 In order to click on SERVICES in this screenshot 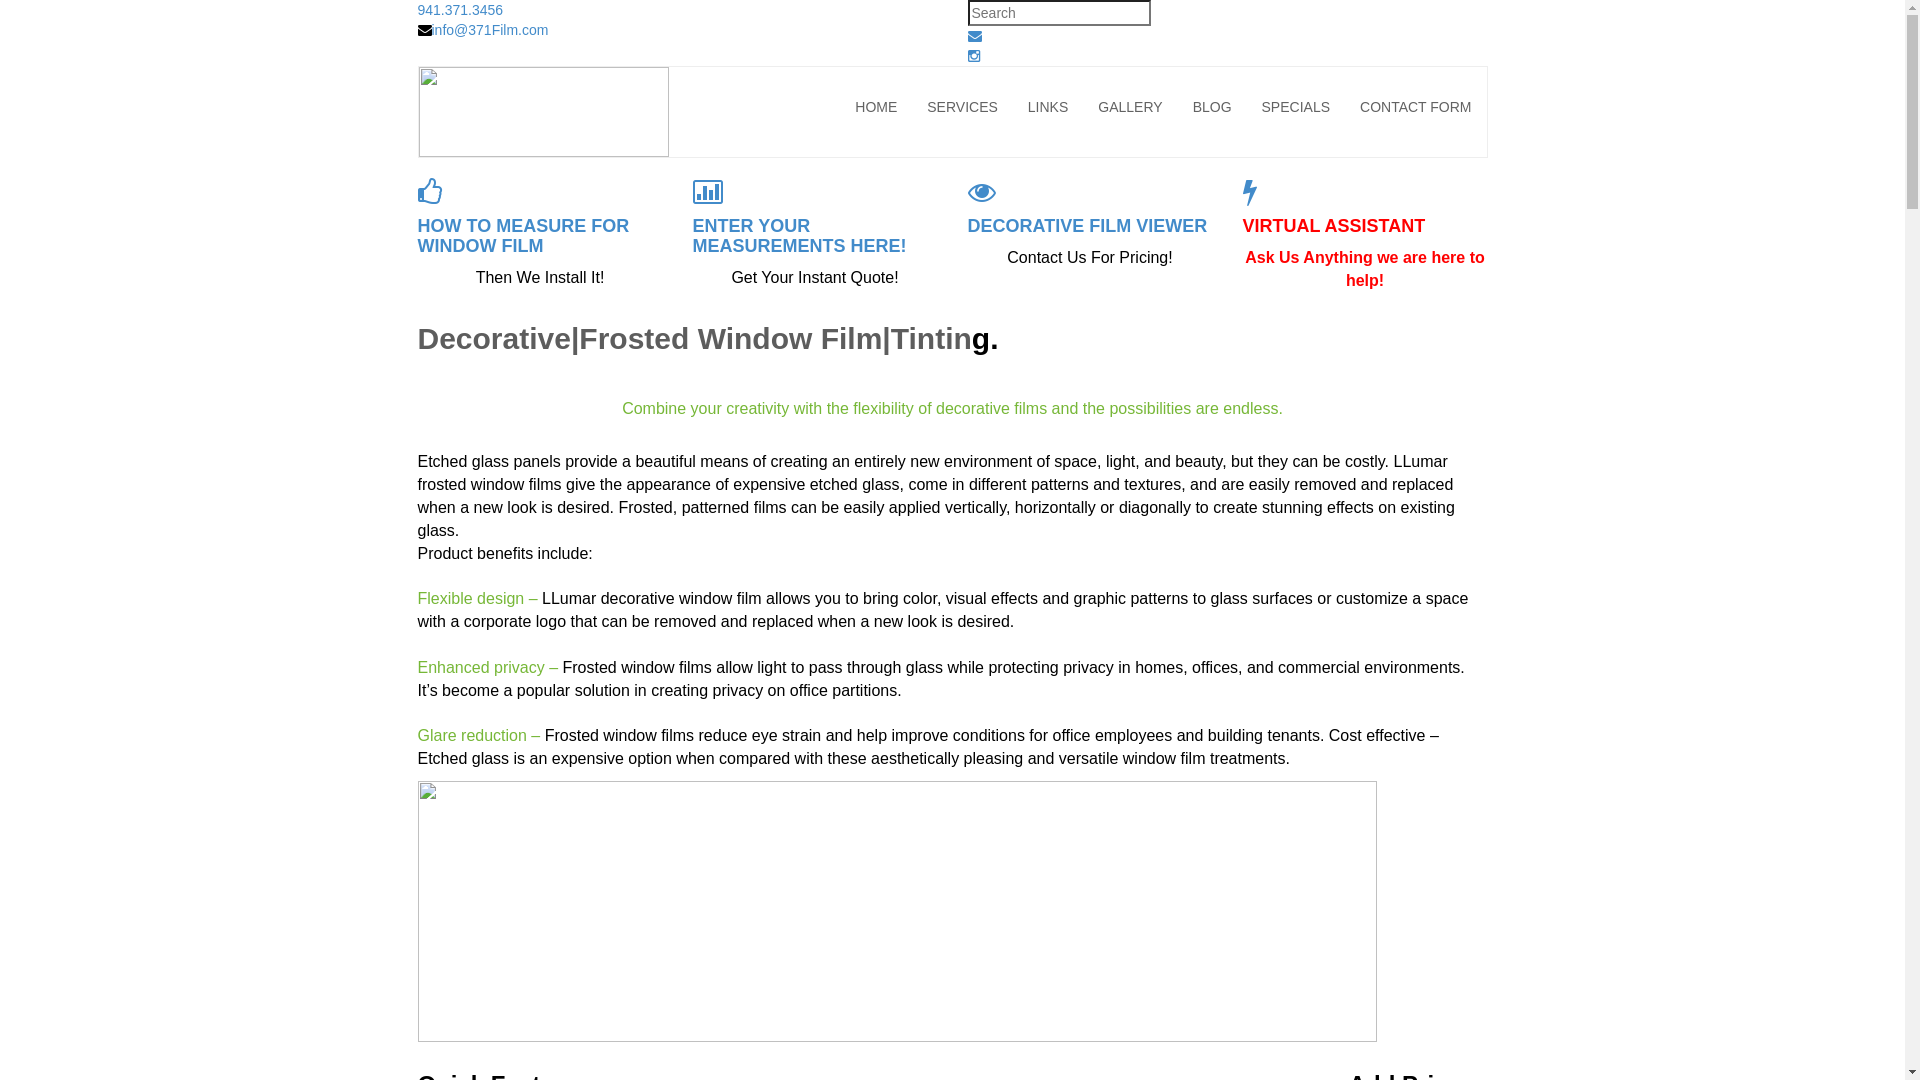, I will do `click(962, 107)`.